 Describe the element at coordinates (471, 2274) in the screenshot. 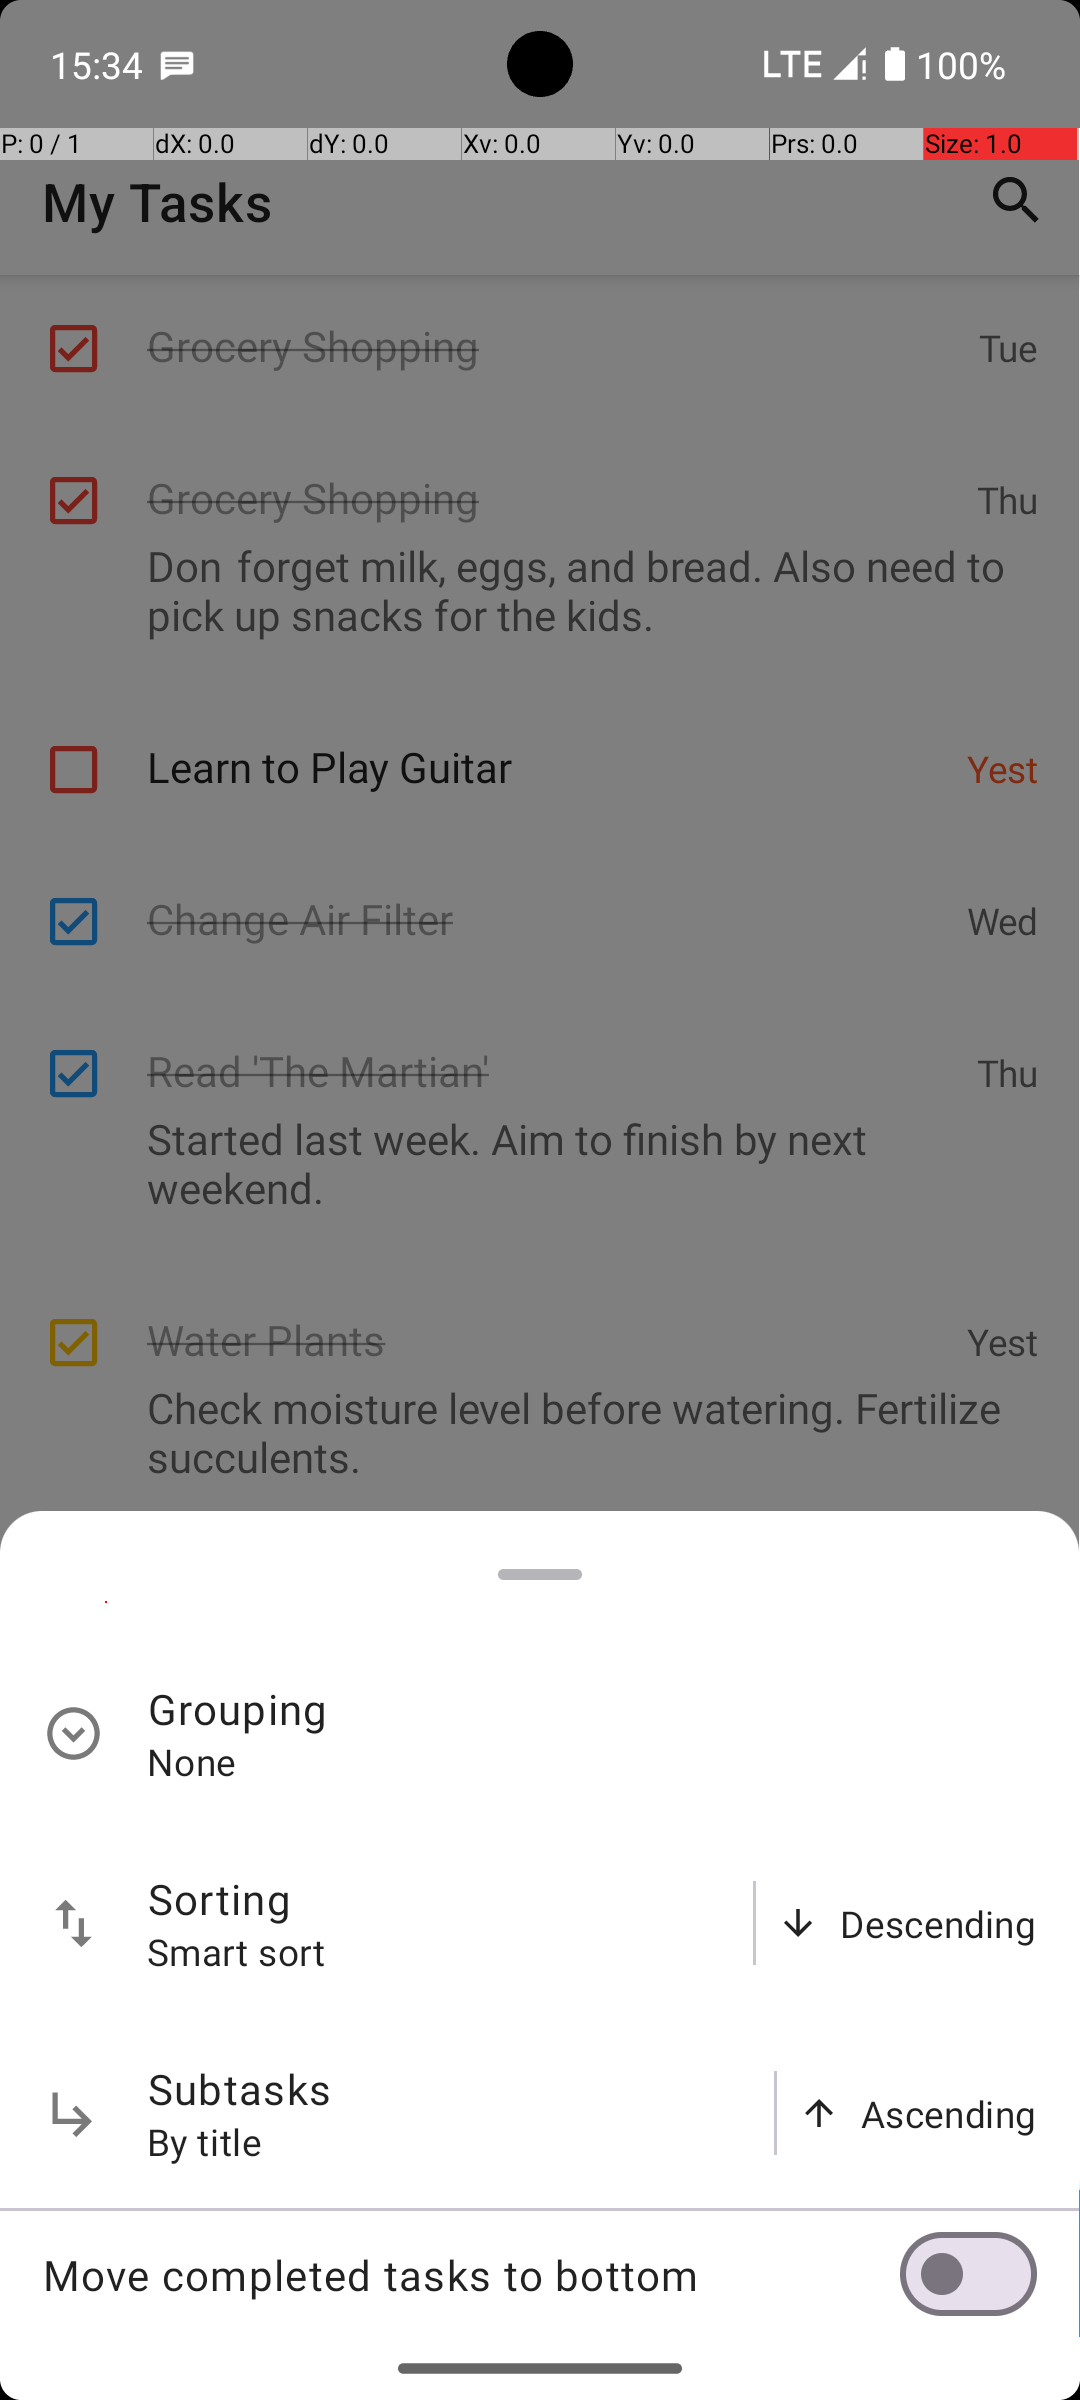

I see `Move completed tasks to bottom` at that location.